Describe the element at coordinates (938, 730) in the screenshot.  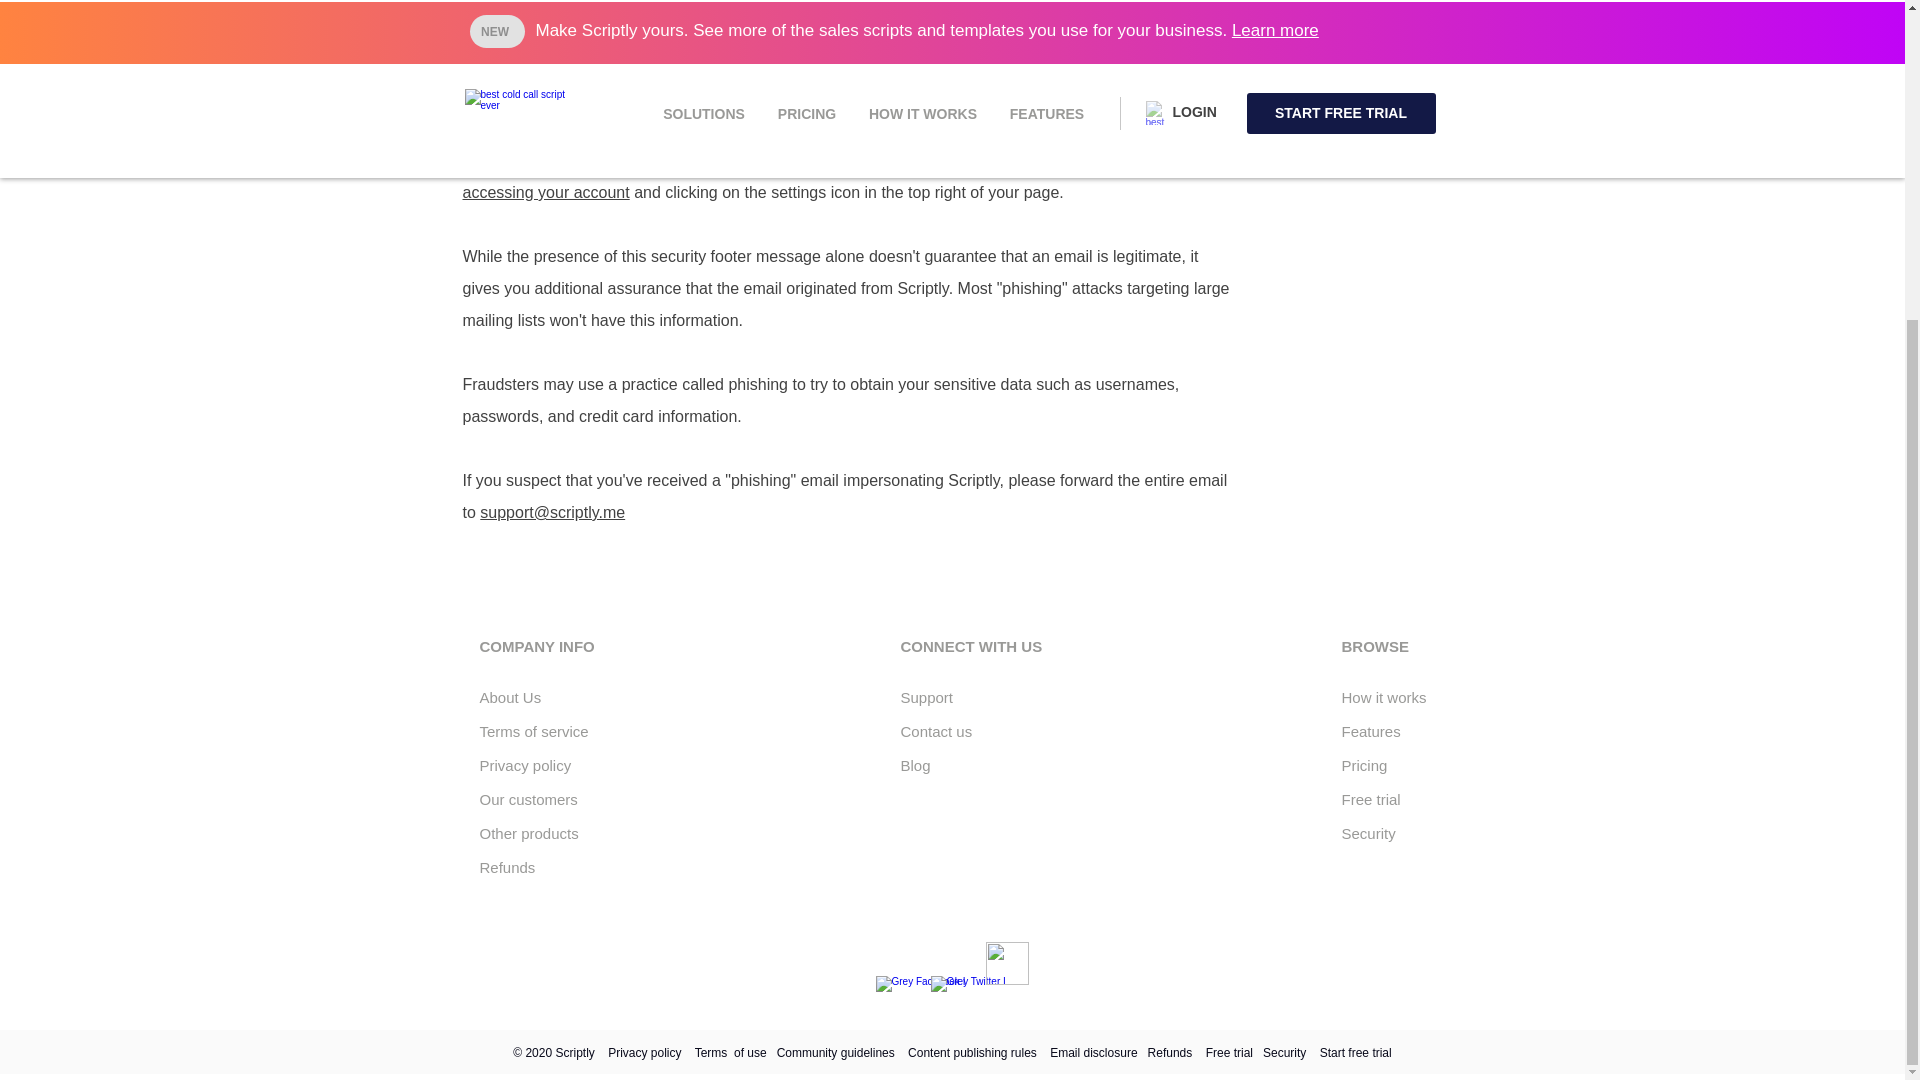
I see `Contact us ` at that location.